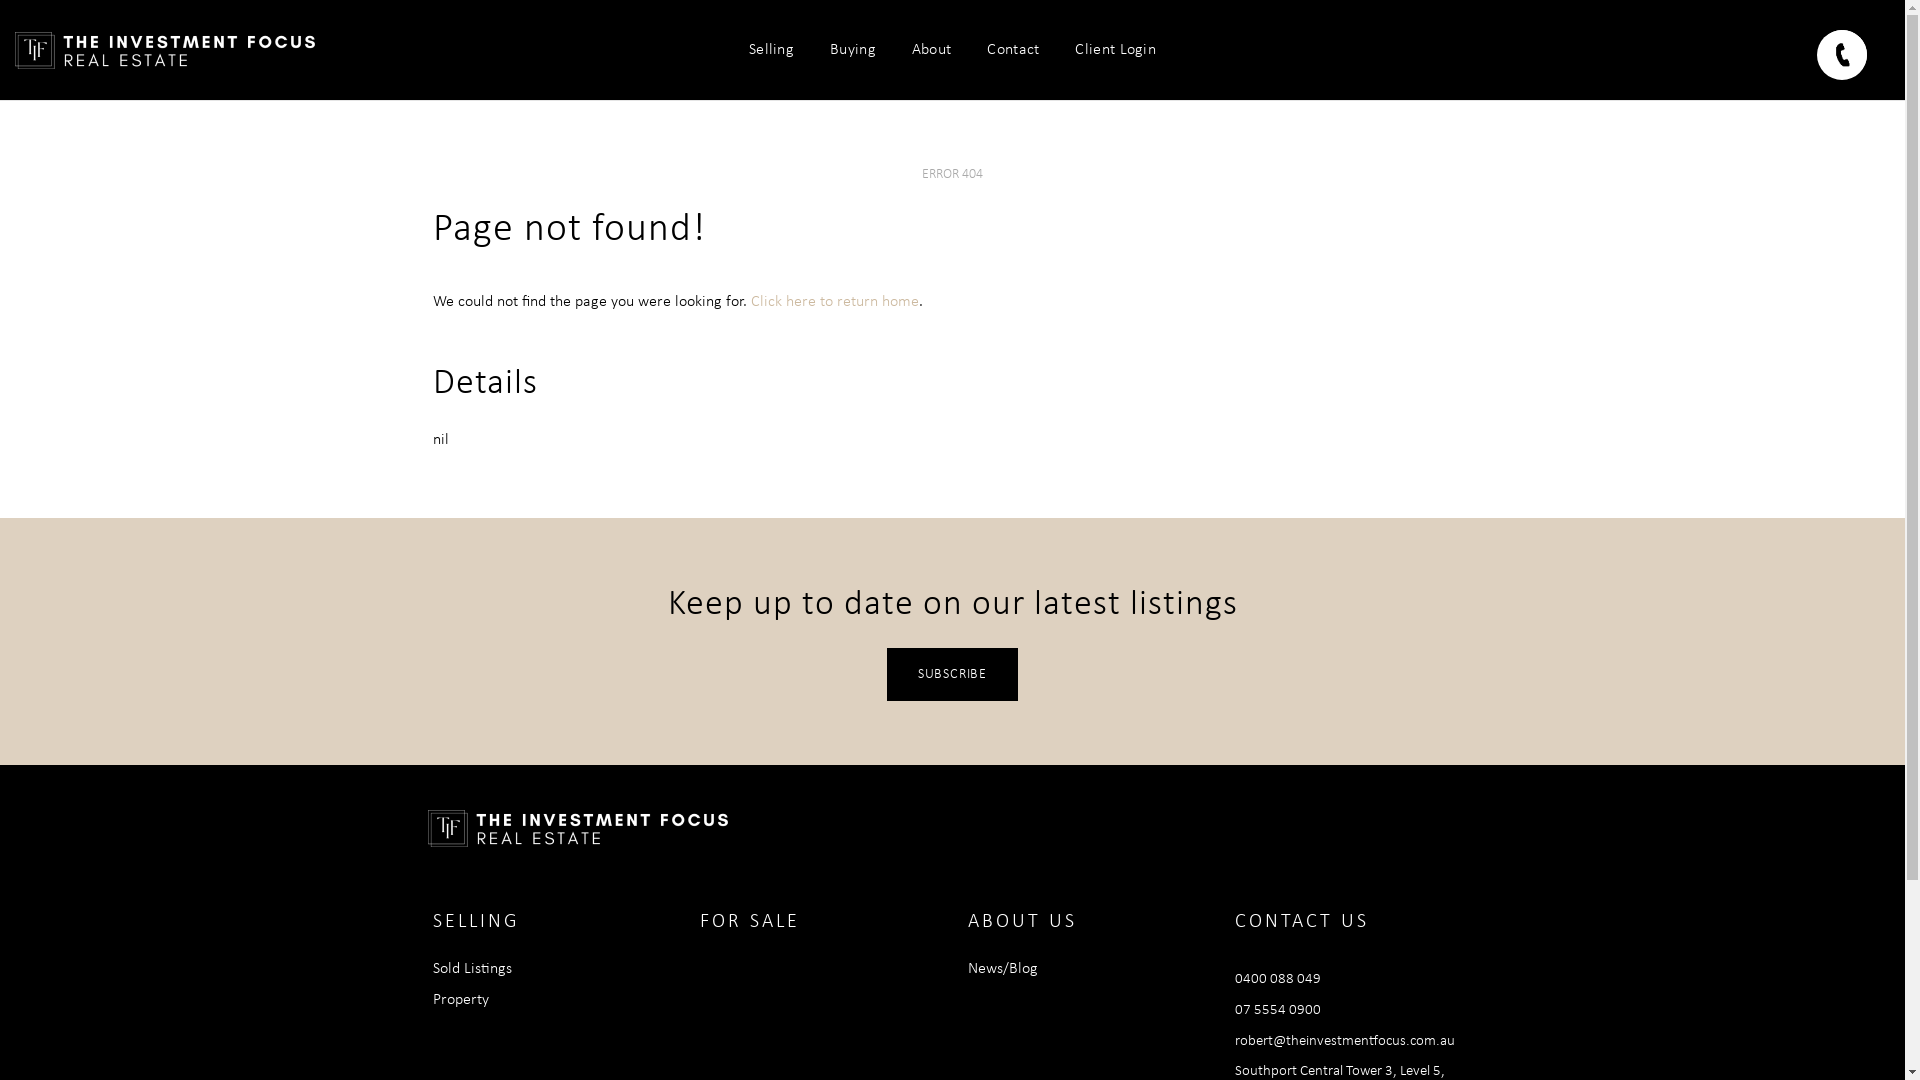 The width and height of the screenshot is (1920, 1080). I want to click on Selling, so click(772, 50).